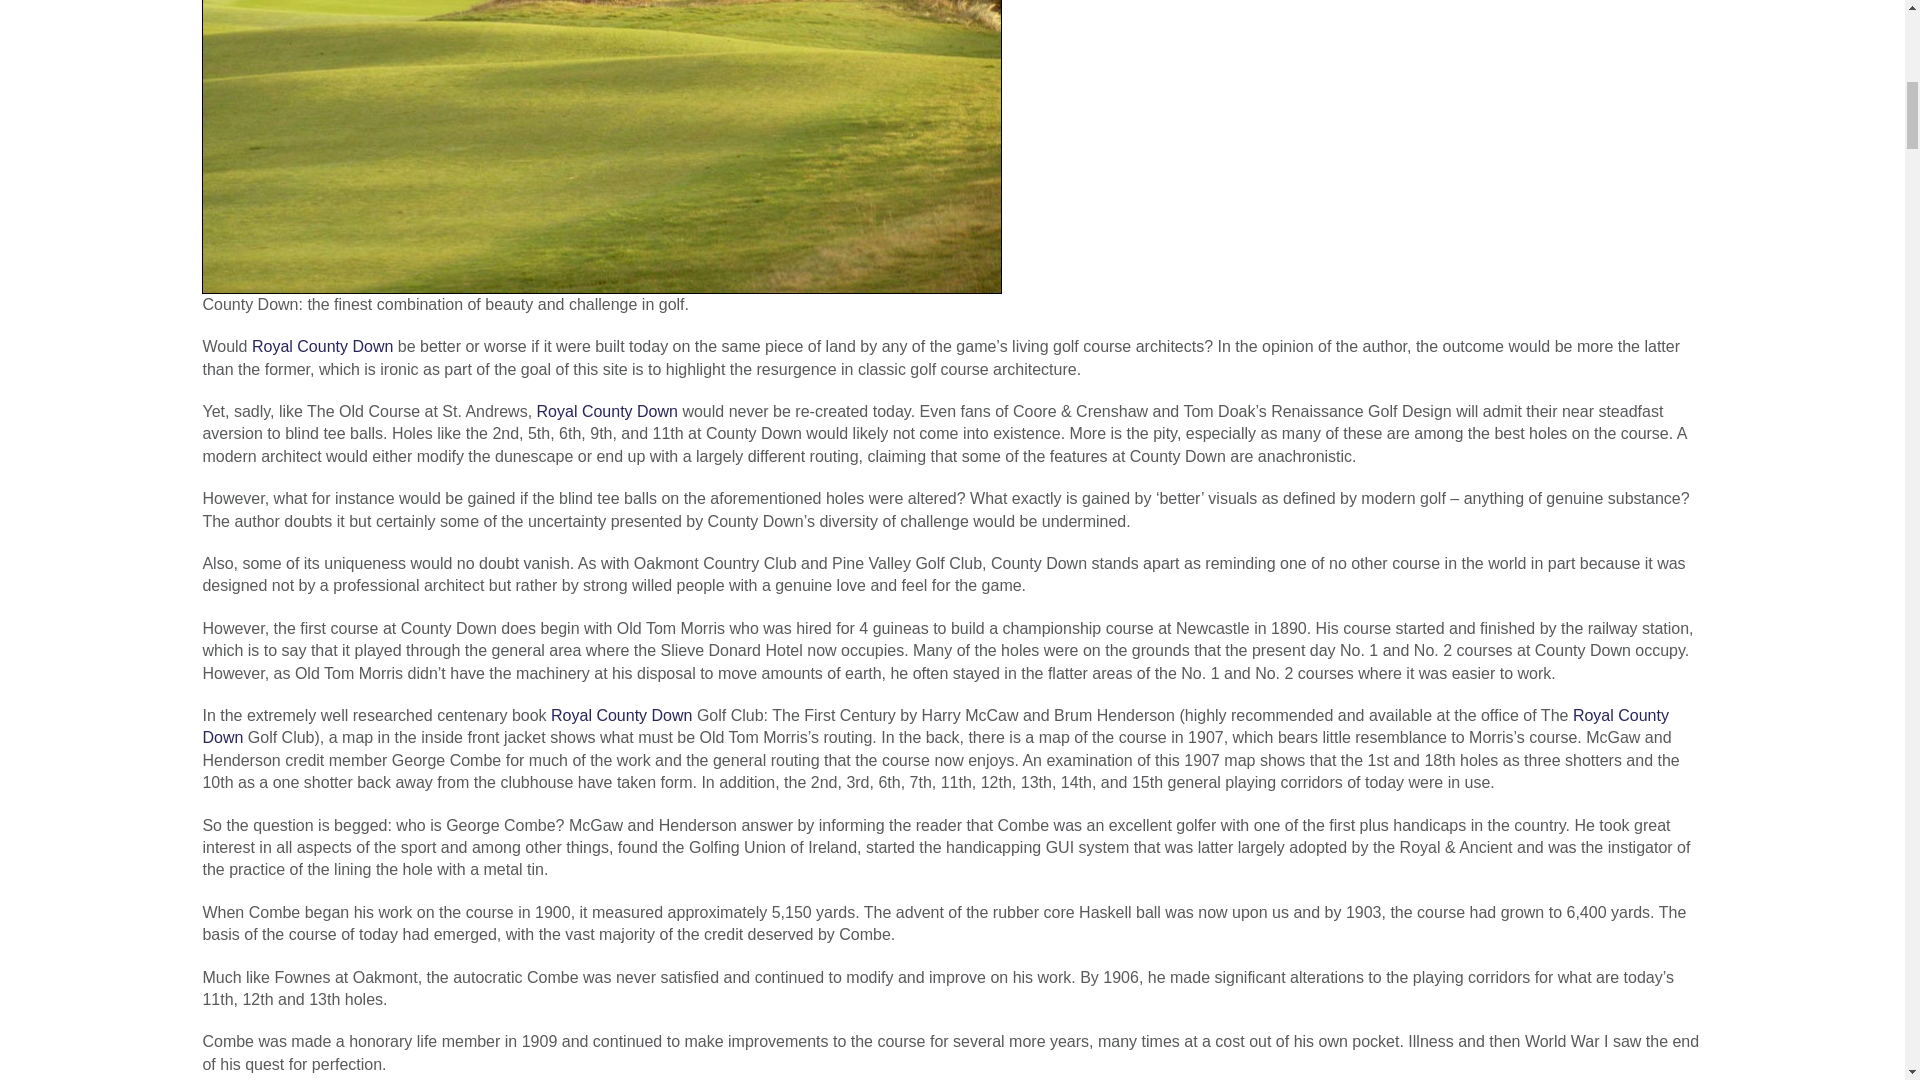 This screenshot has height=1080, width=1920. Describe the element at coordinates (322, 346) in the screenshot. I see `Royal County Down` at that location.